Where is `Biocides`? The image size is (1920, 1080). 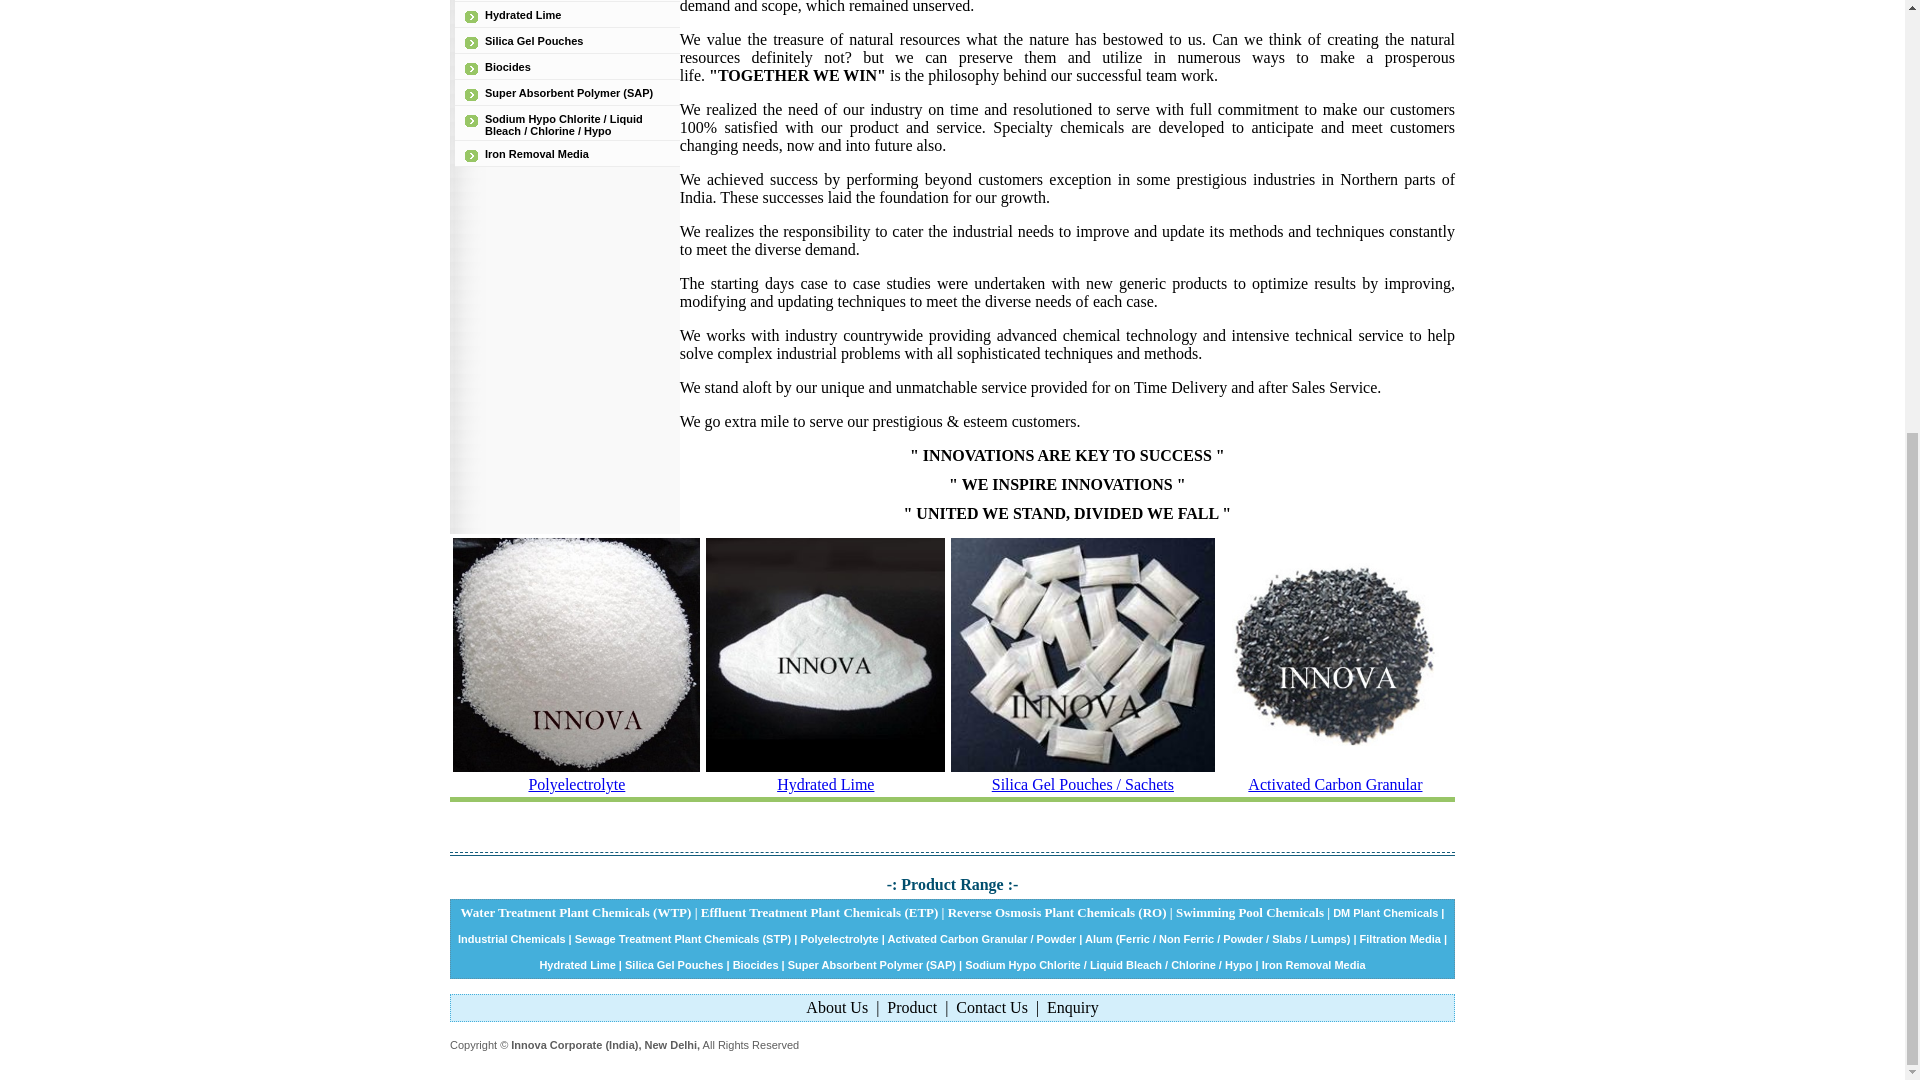
Biocides is located at coordinates (508, 66).